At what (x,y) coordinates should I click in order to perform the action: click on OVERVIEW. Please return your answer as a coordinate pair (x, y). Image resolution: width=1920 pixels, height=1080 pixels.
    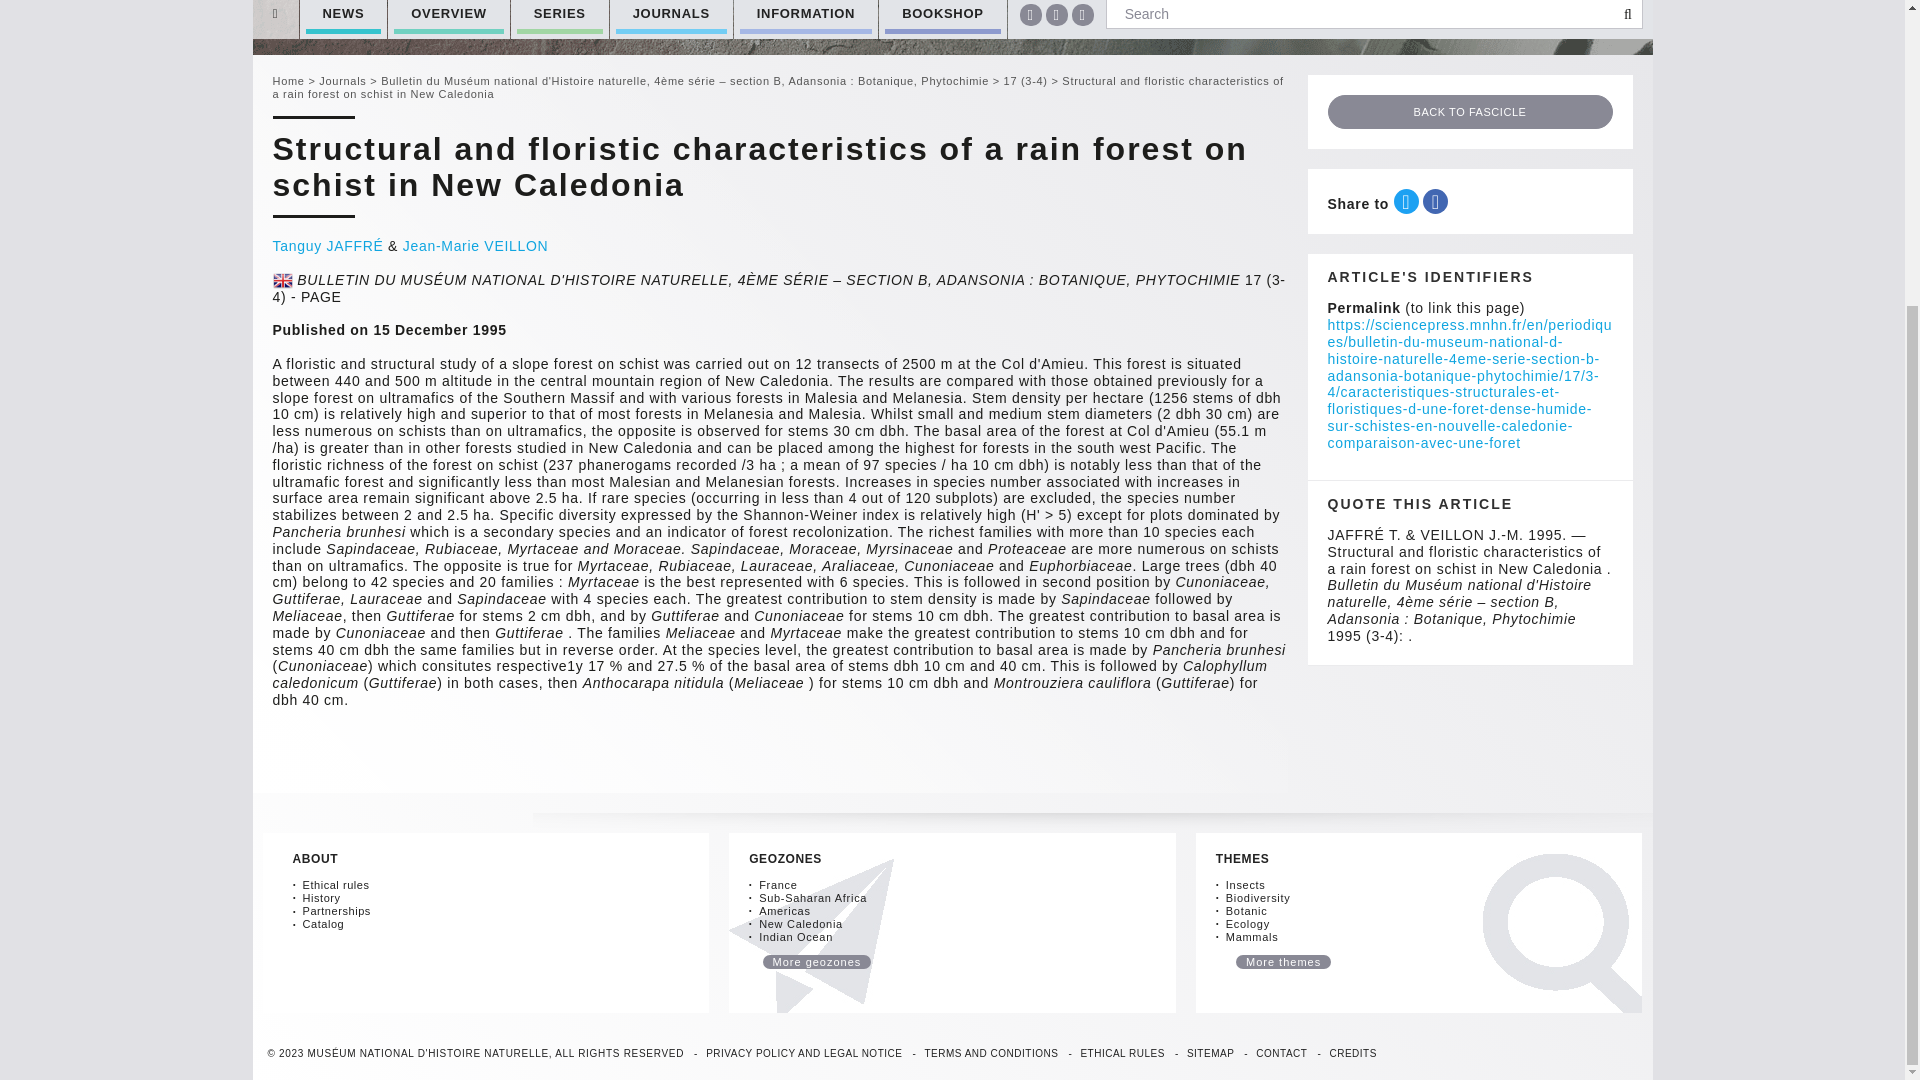
    Looking at the image, I should click on (448, 19).